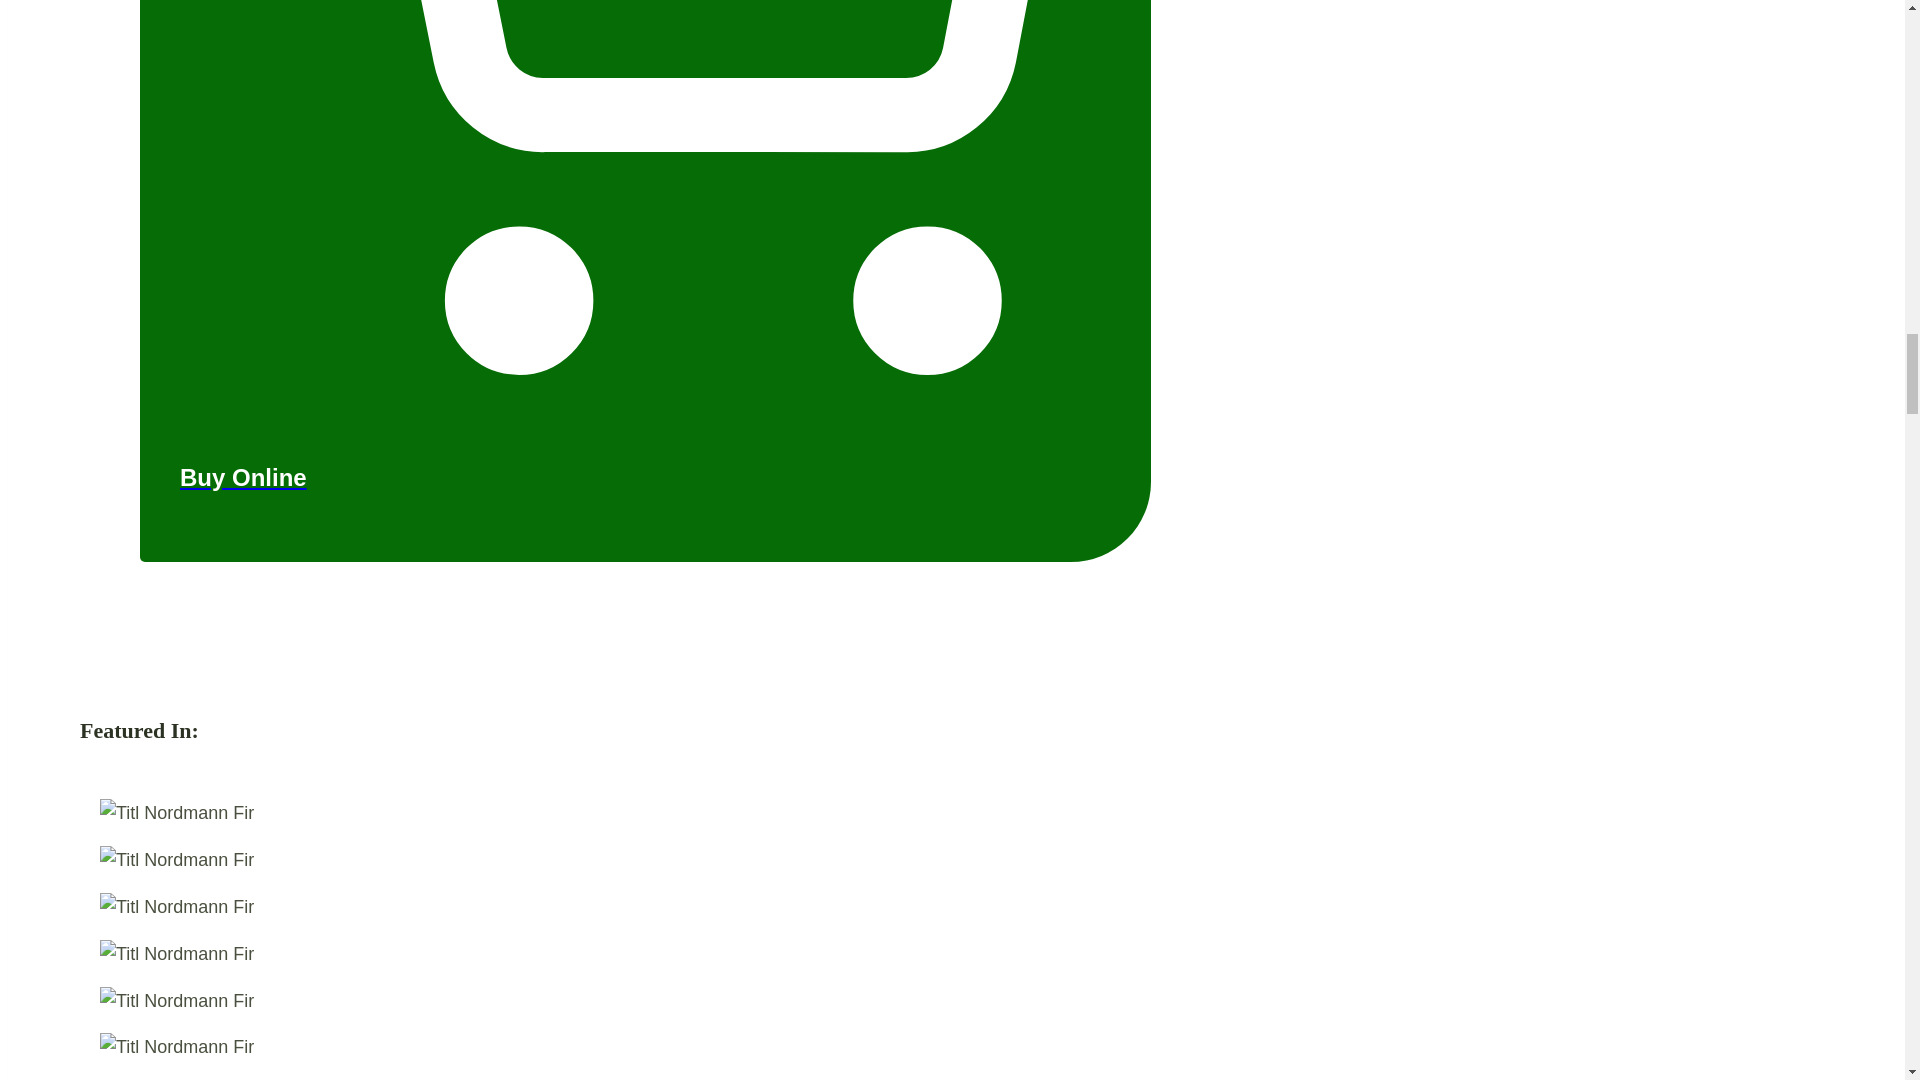  Describe the element at coordinates (176, 814) in the screenshot. I see `Nordmann Fir 2` at that location.